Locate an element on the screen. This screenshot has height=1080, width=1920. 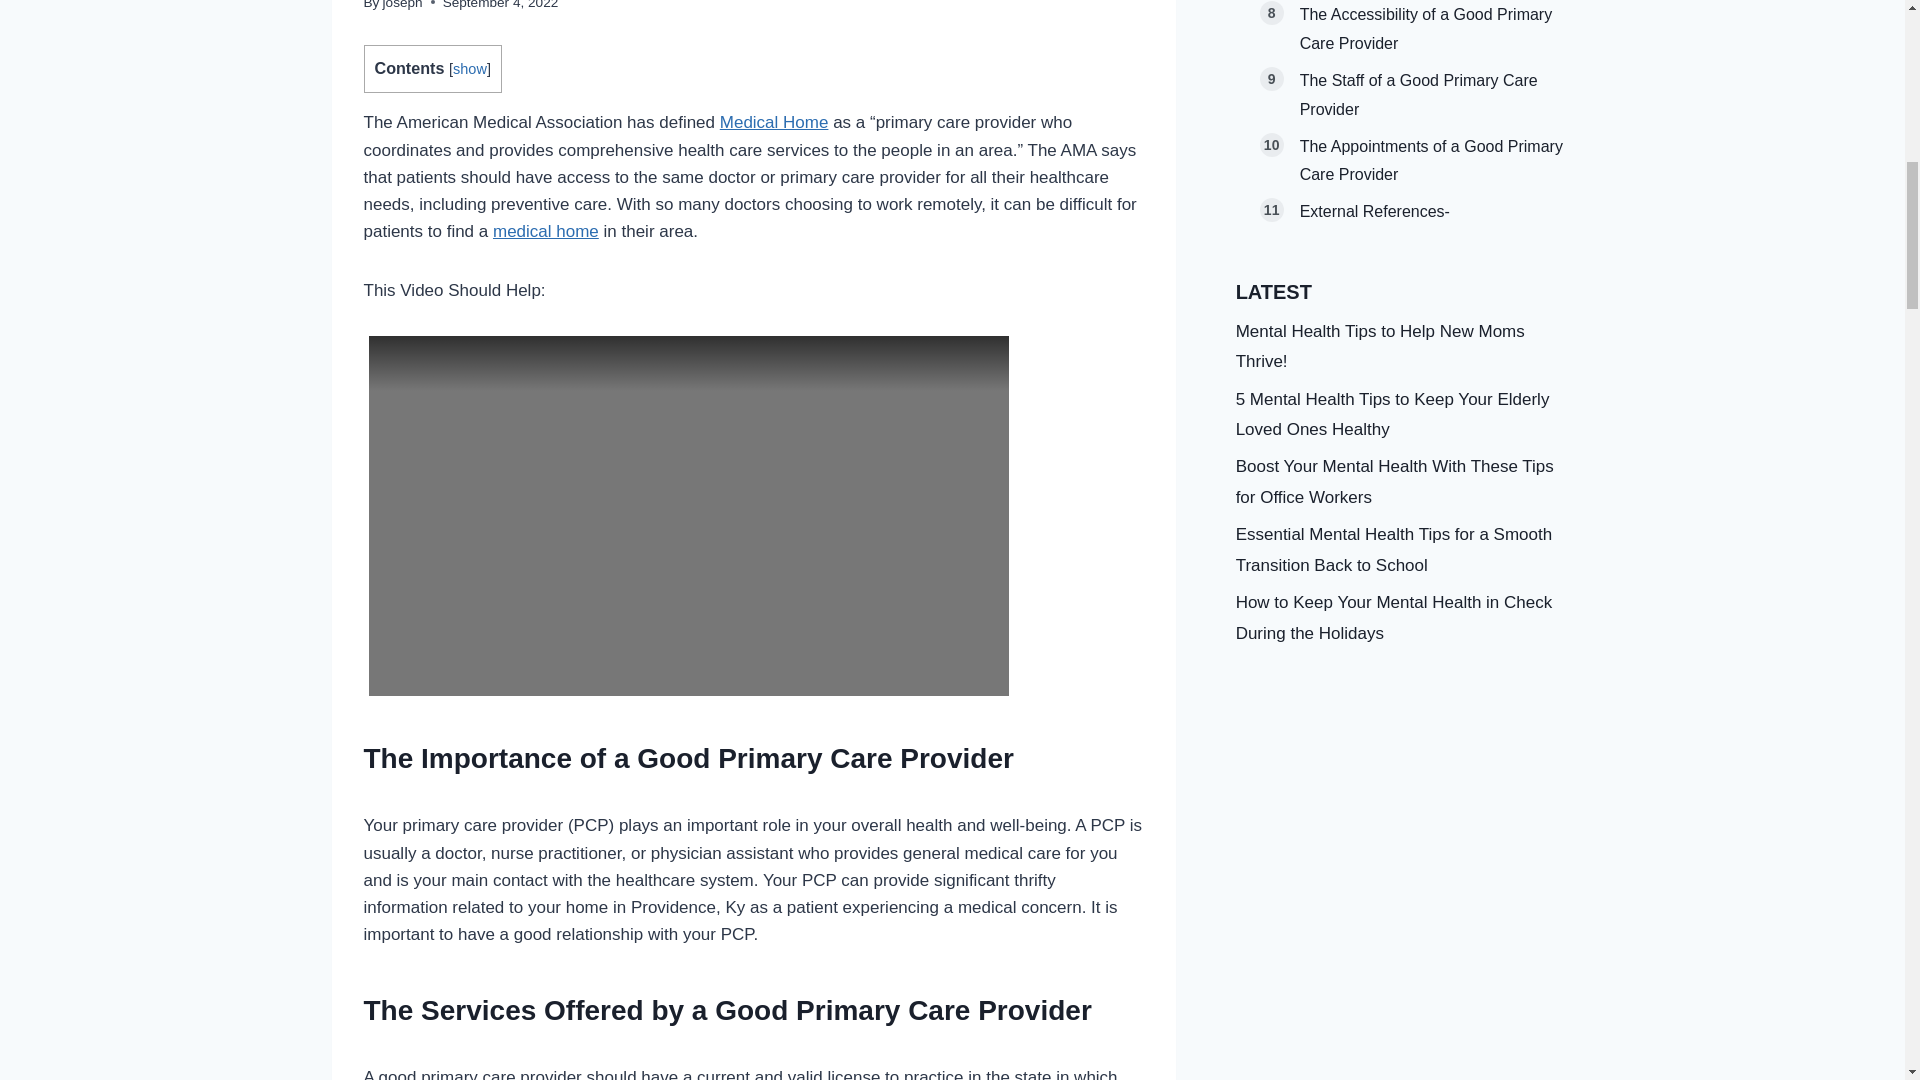
show is located at coordinates (470, 68).